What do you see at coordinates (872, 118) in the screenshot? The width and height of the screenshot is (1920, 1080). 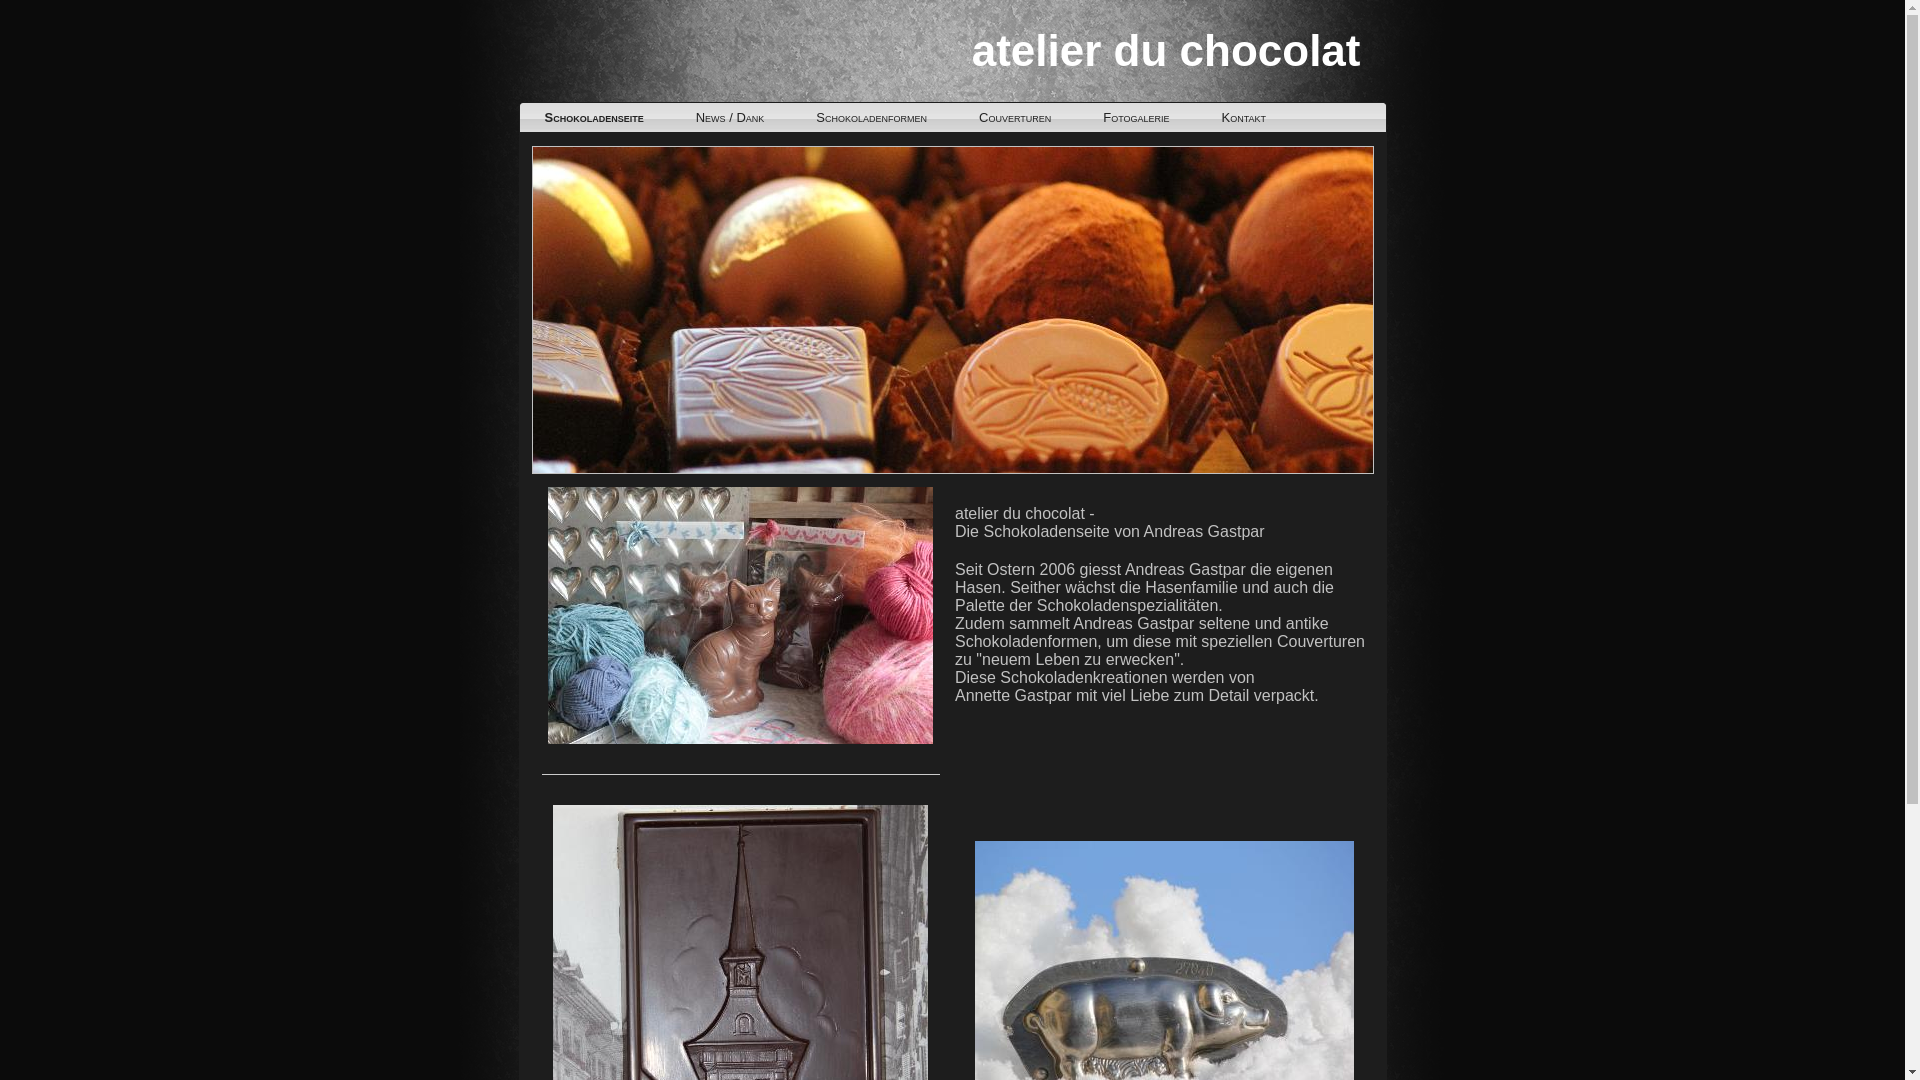 I see `Schokoladenformen` at bounding box center [872, 118].